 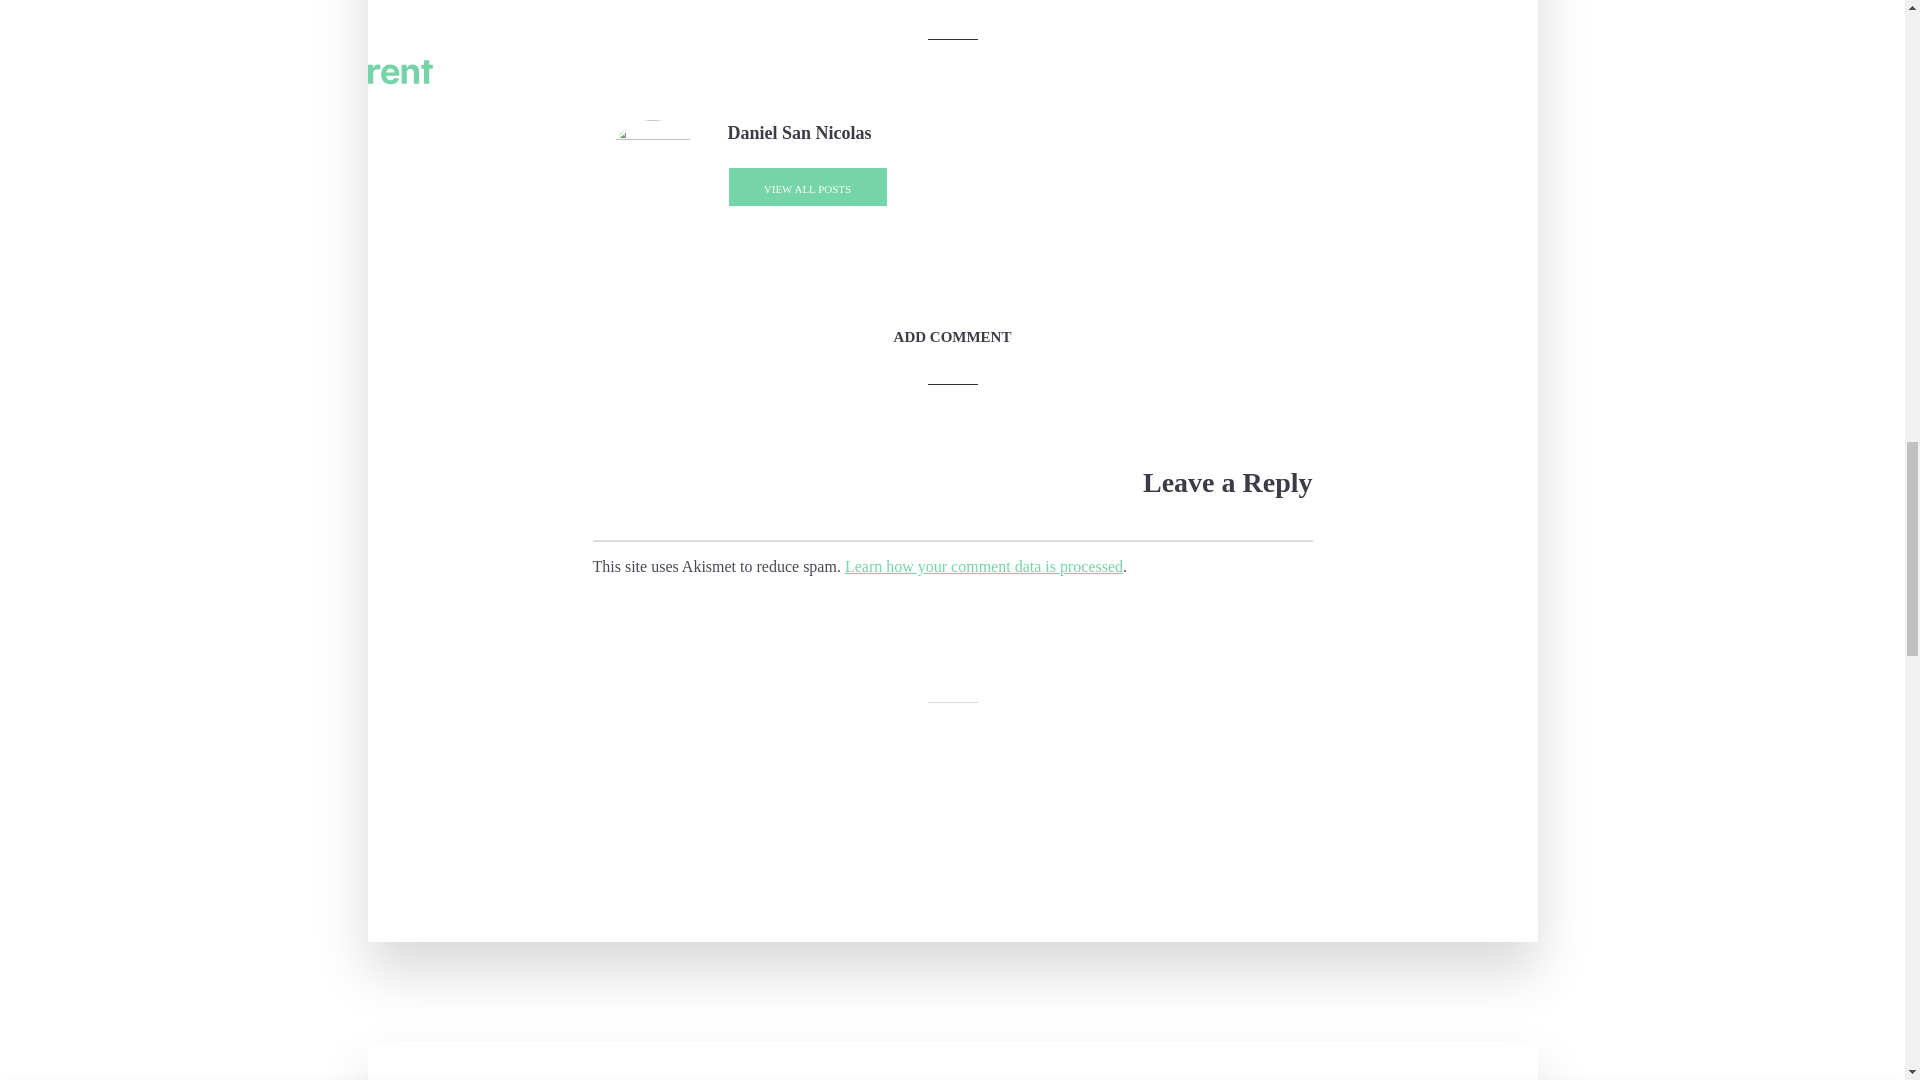 What do you see at coordinates (984, 566) in the screenshot?
I see `Learn how your comment data is processed` at bounding box center [984, 566].